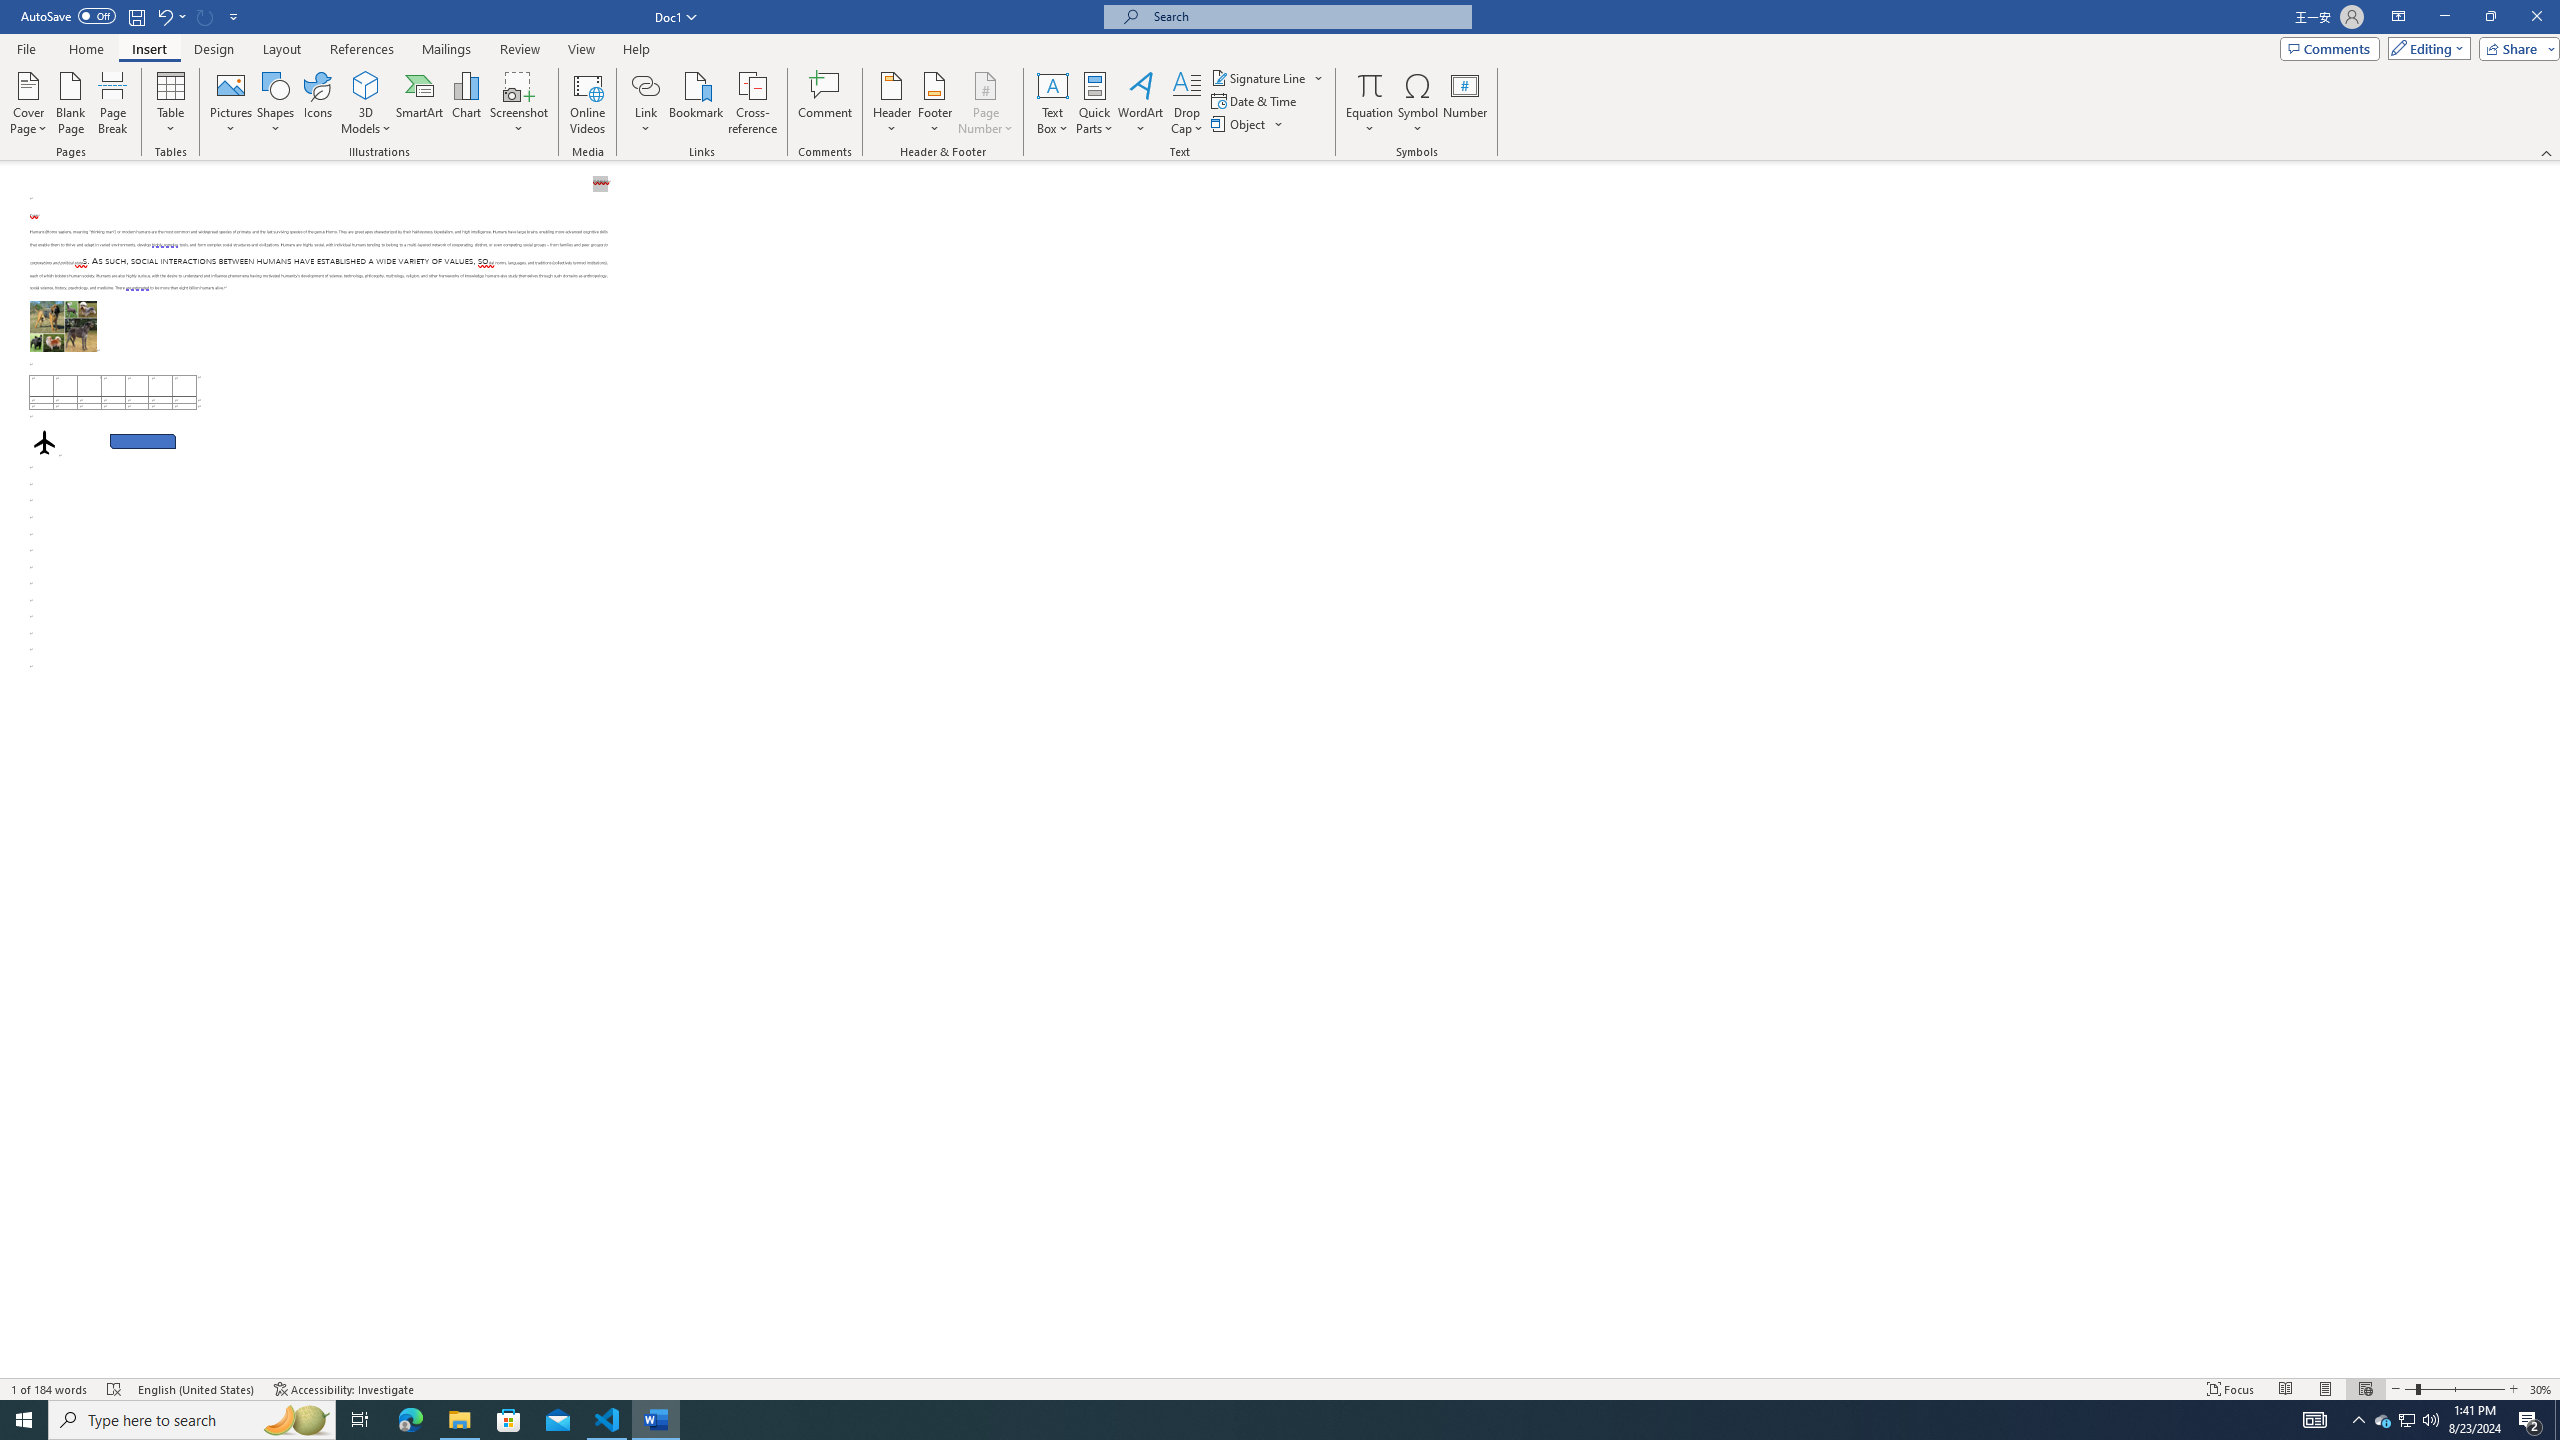 The width and height of the screenshot is (2560, 1440). I want to click on Mailings, so click(446, 49).